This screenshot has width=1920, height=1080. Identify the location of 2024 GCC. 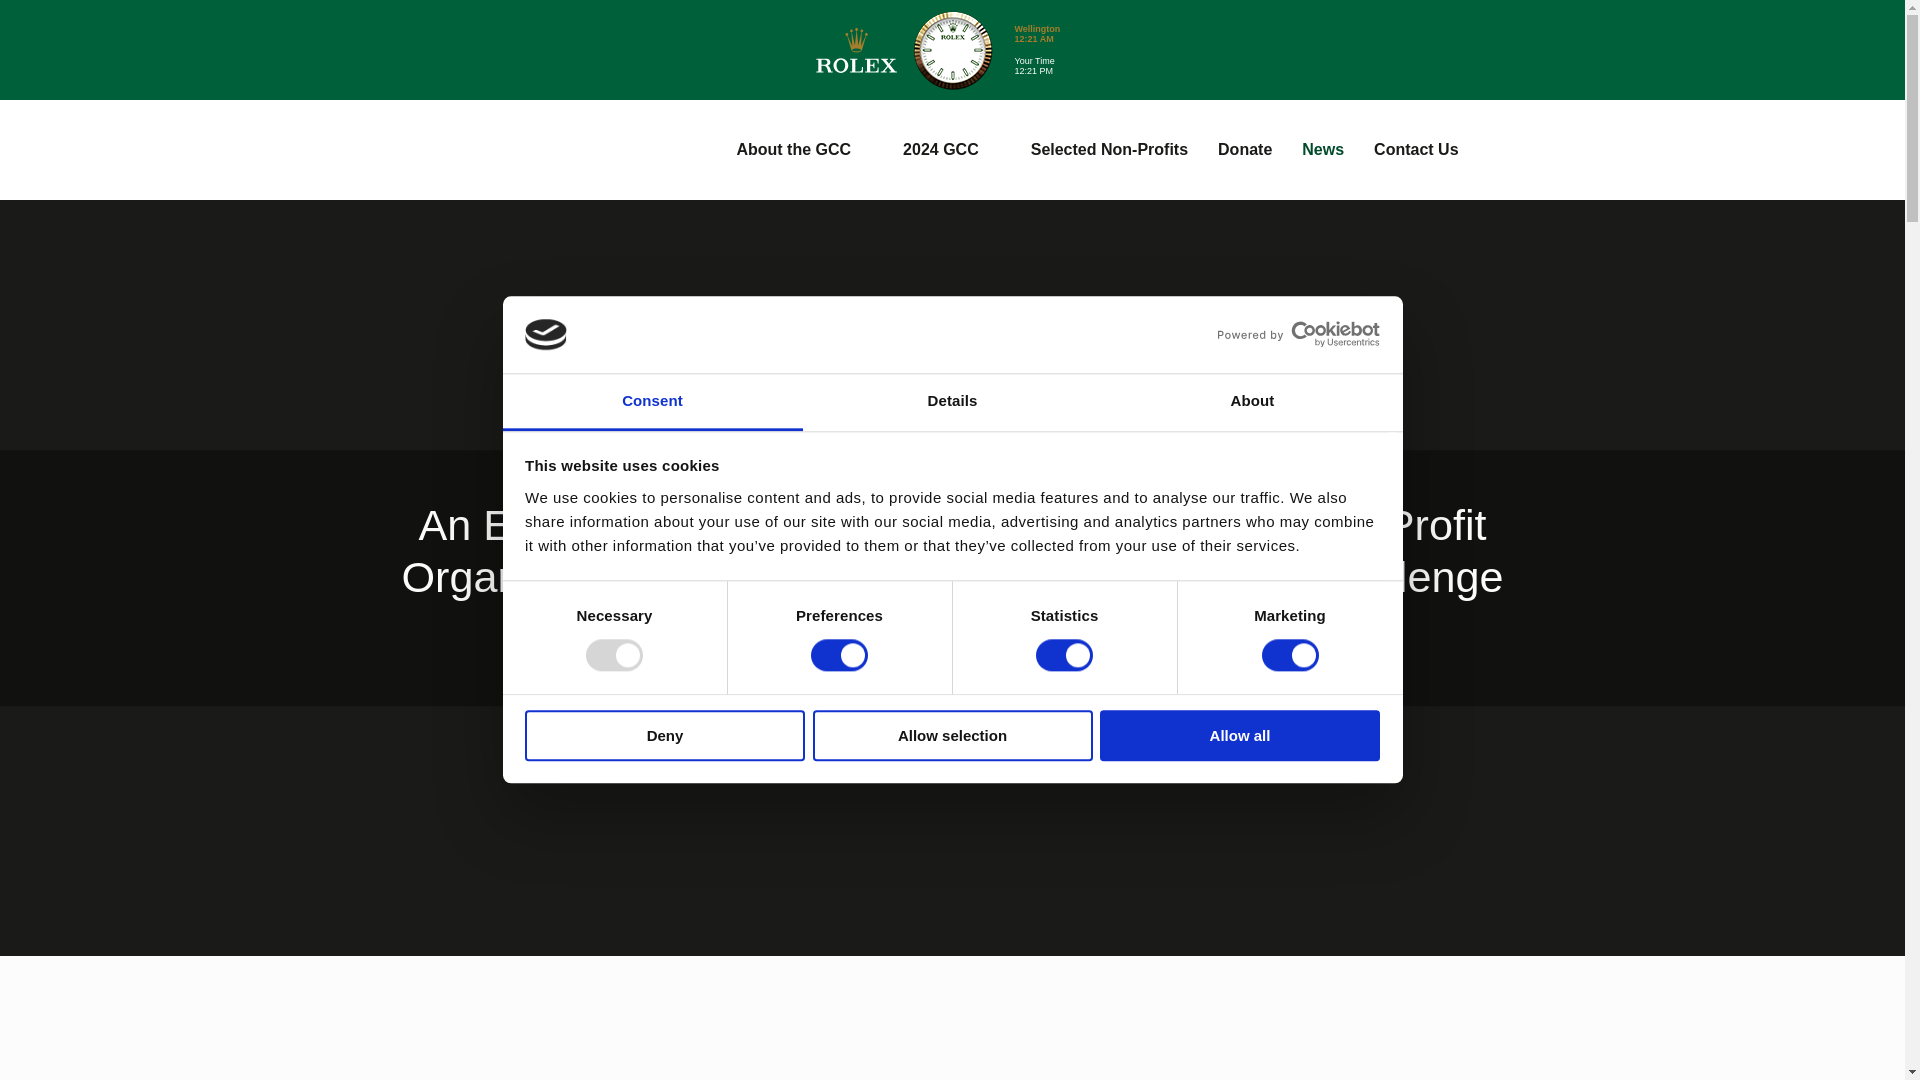
(951, 149).